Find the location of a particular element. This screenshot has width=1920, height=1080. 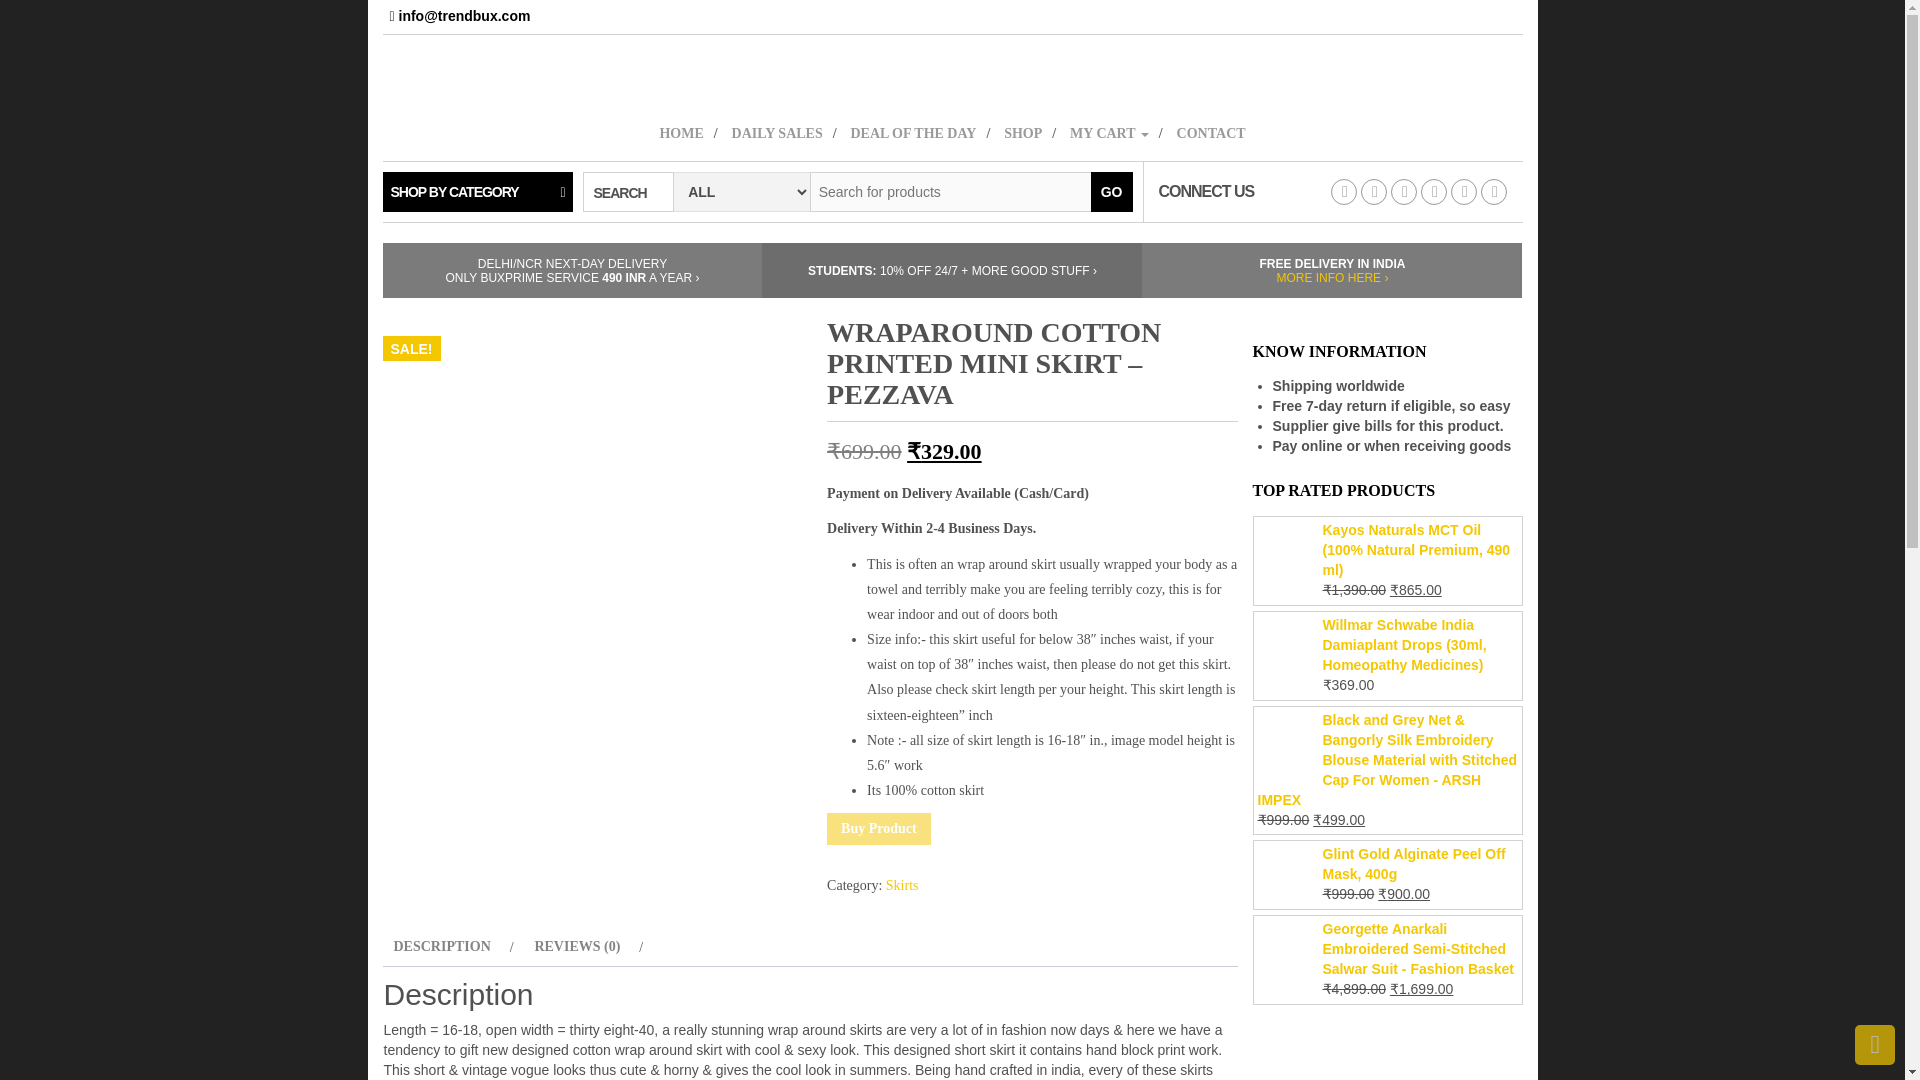

Deal of the Day is located at coordinates (921, 132).